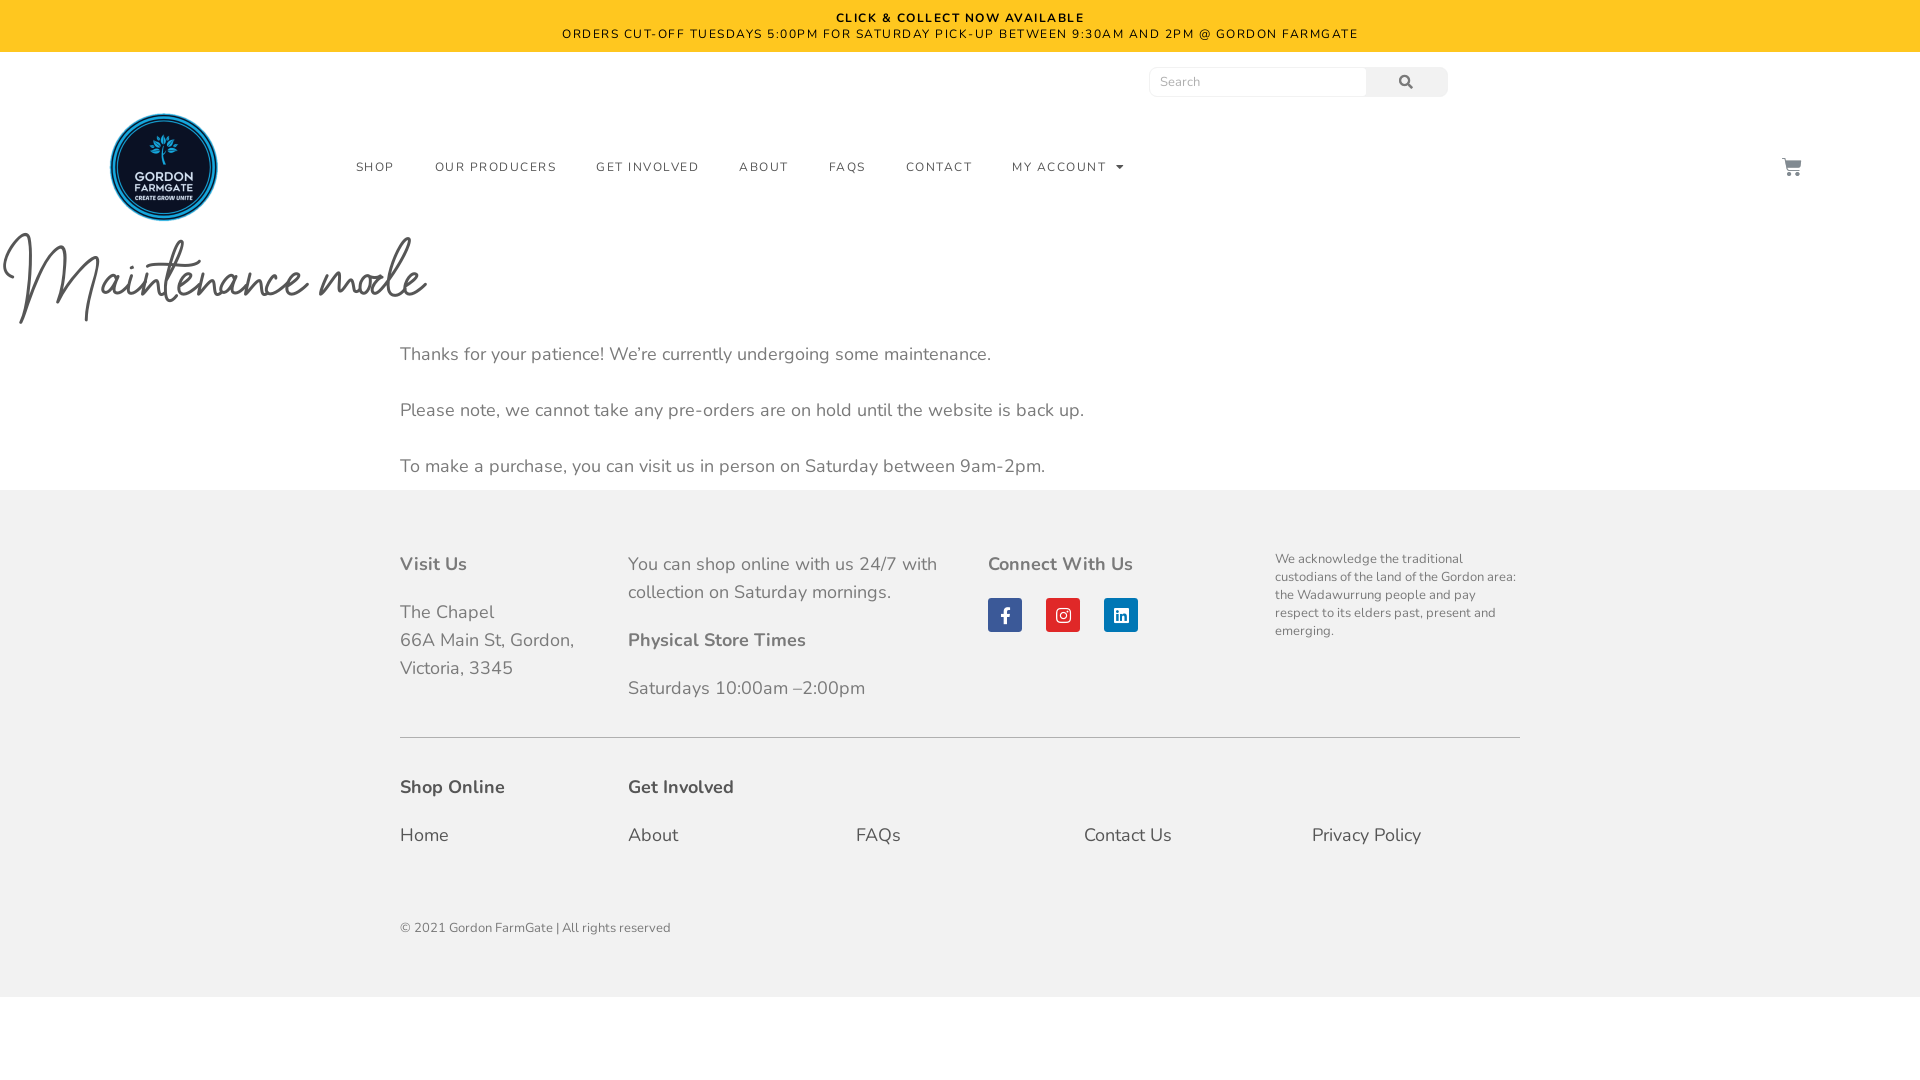 The width and height of the screenshot is (1920, 1080). What do you see at coordinates (764, 167) in the screenshot?
I see `ABOUT` at bounding box center [764, 167].